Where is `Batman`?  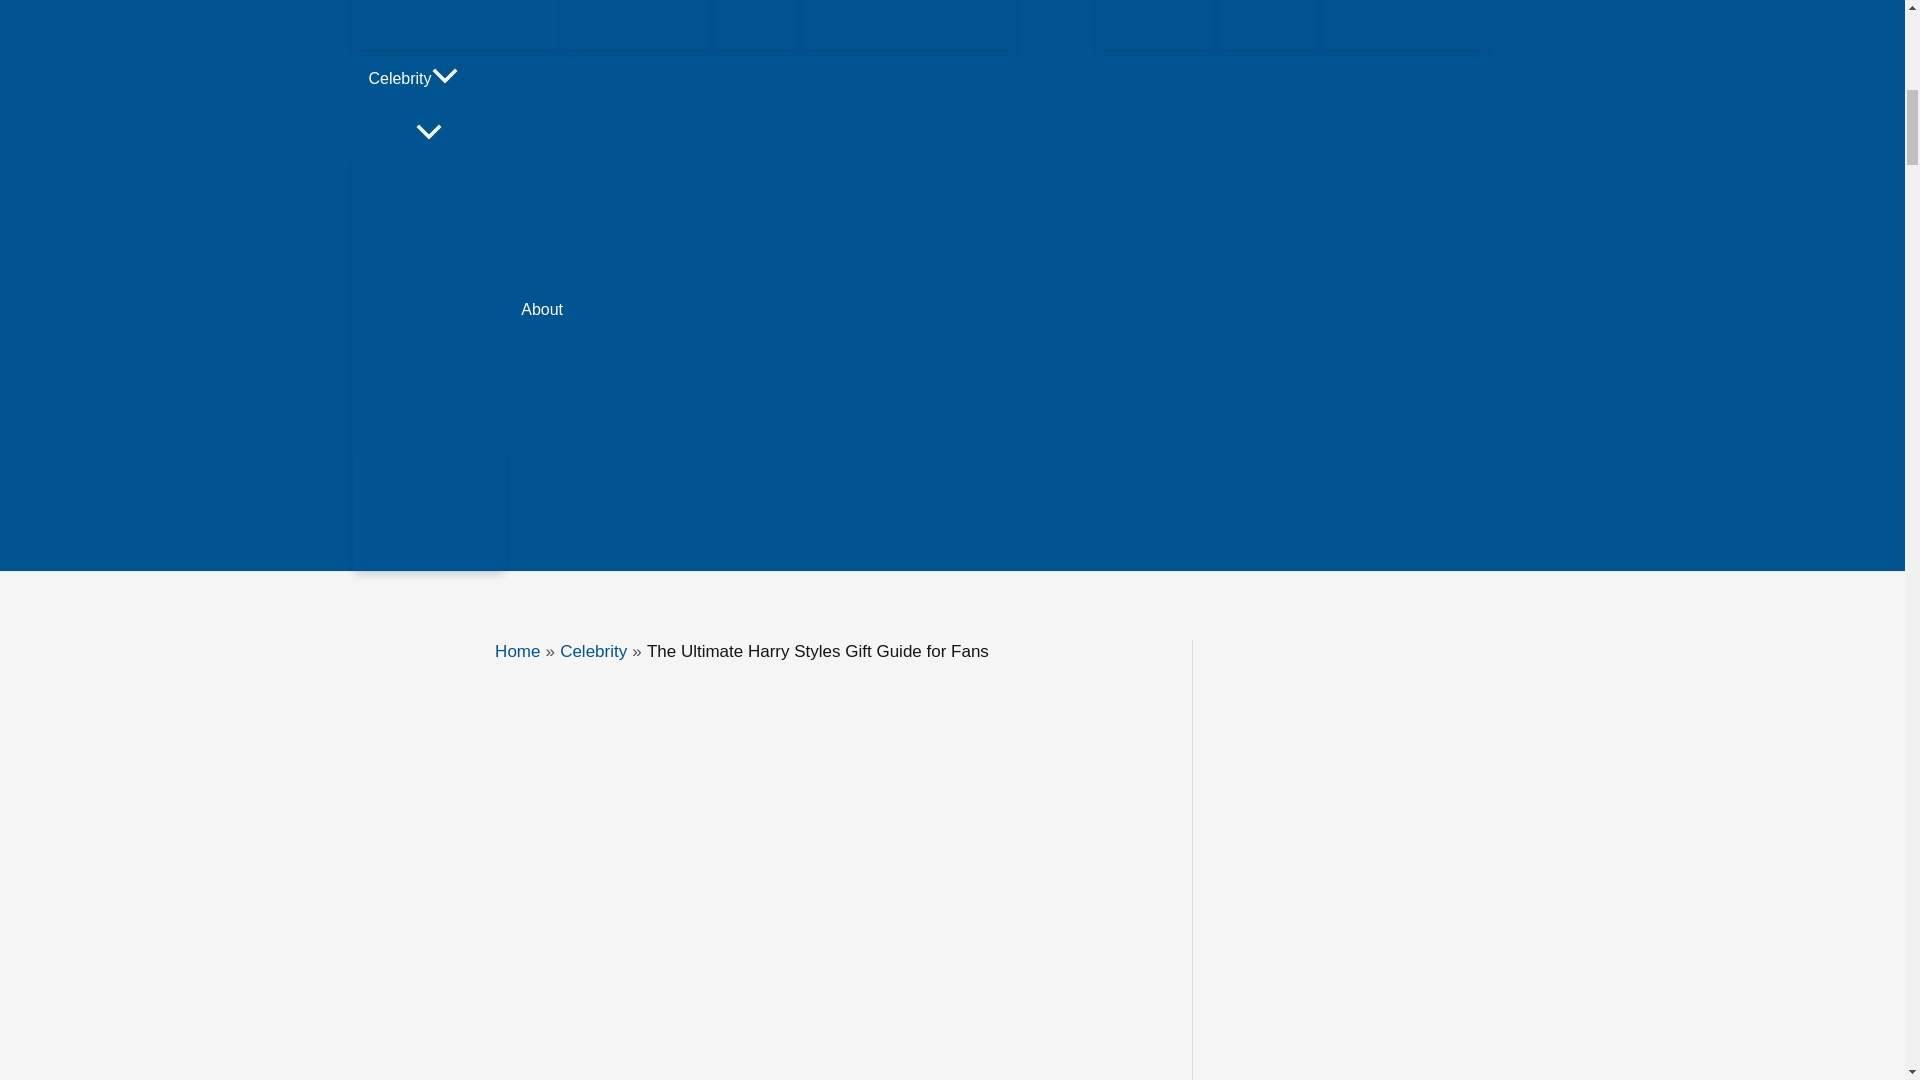
Batman is located at coordinates (755, 24).